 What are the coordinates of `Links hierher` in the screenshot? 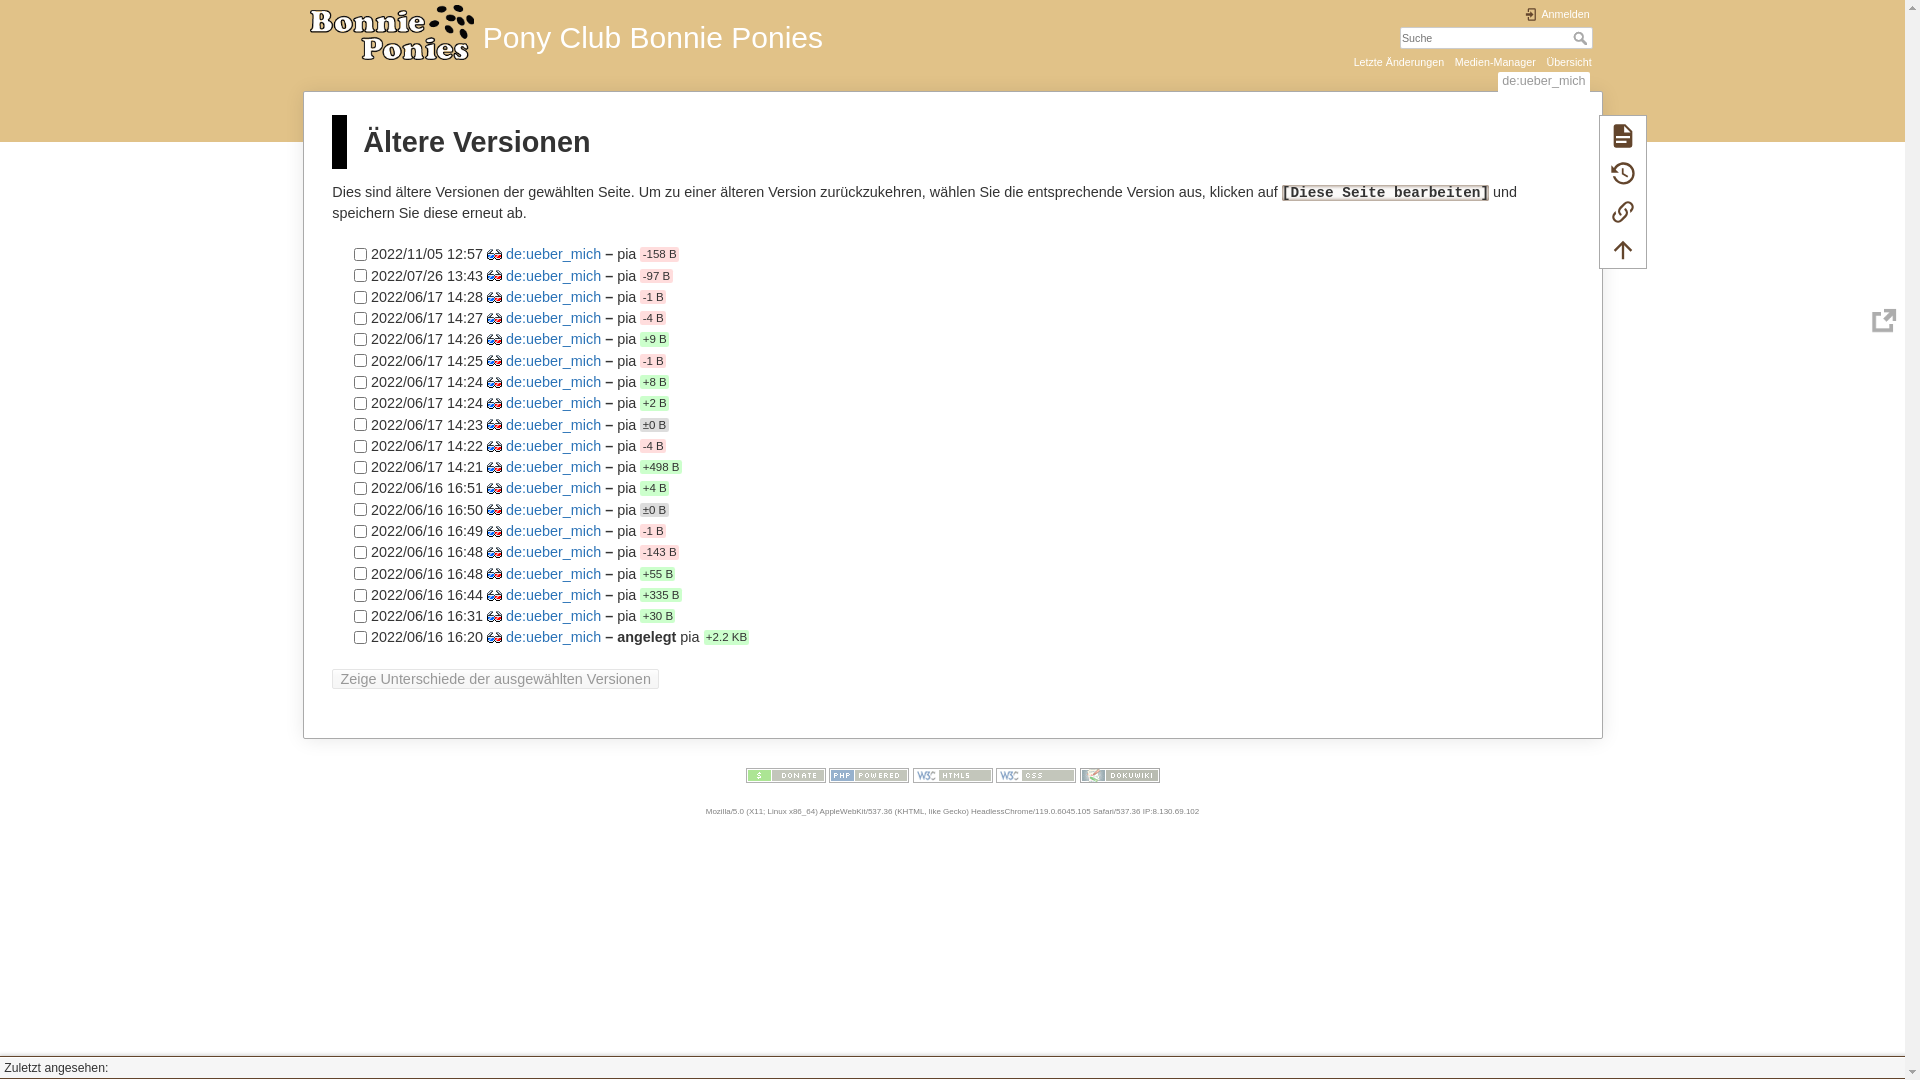 It's located at (1623, 211).